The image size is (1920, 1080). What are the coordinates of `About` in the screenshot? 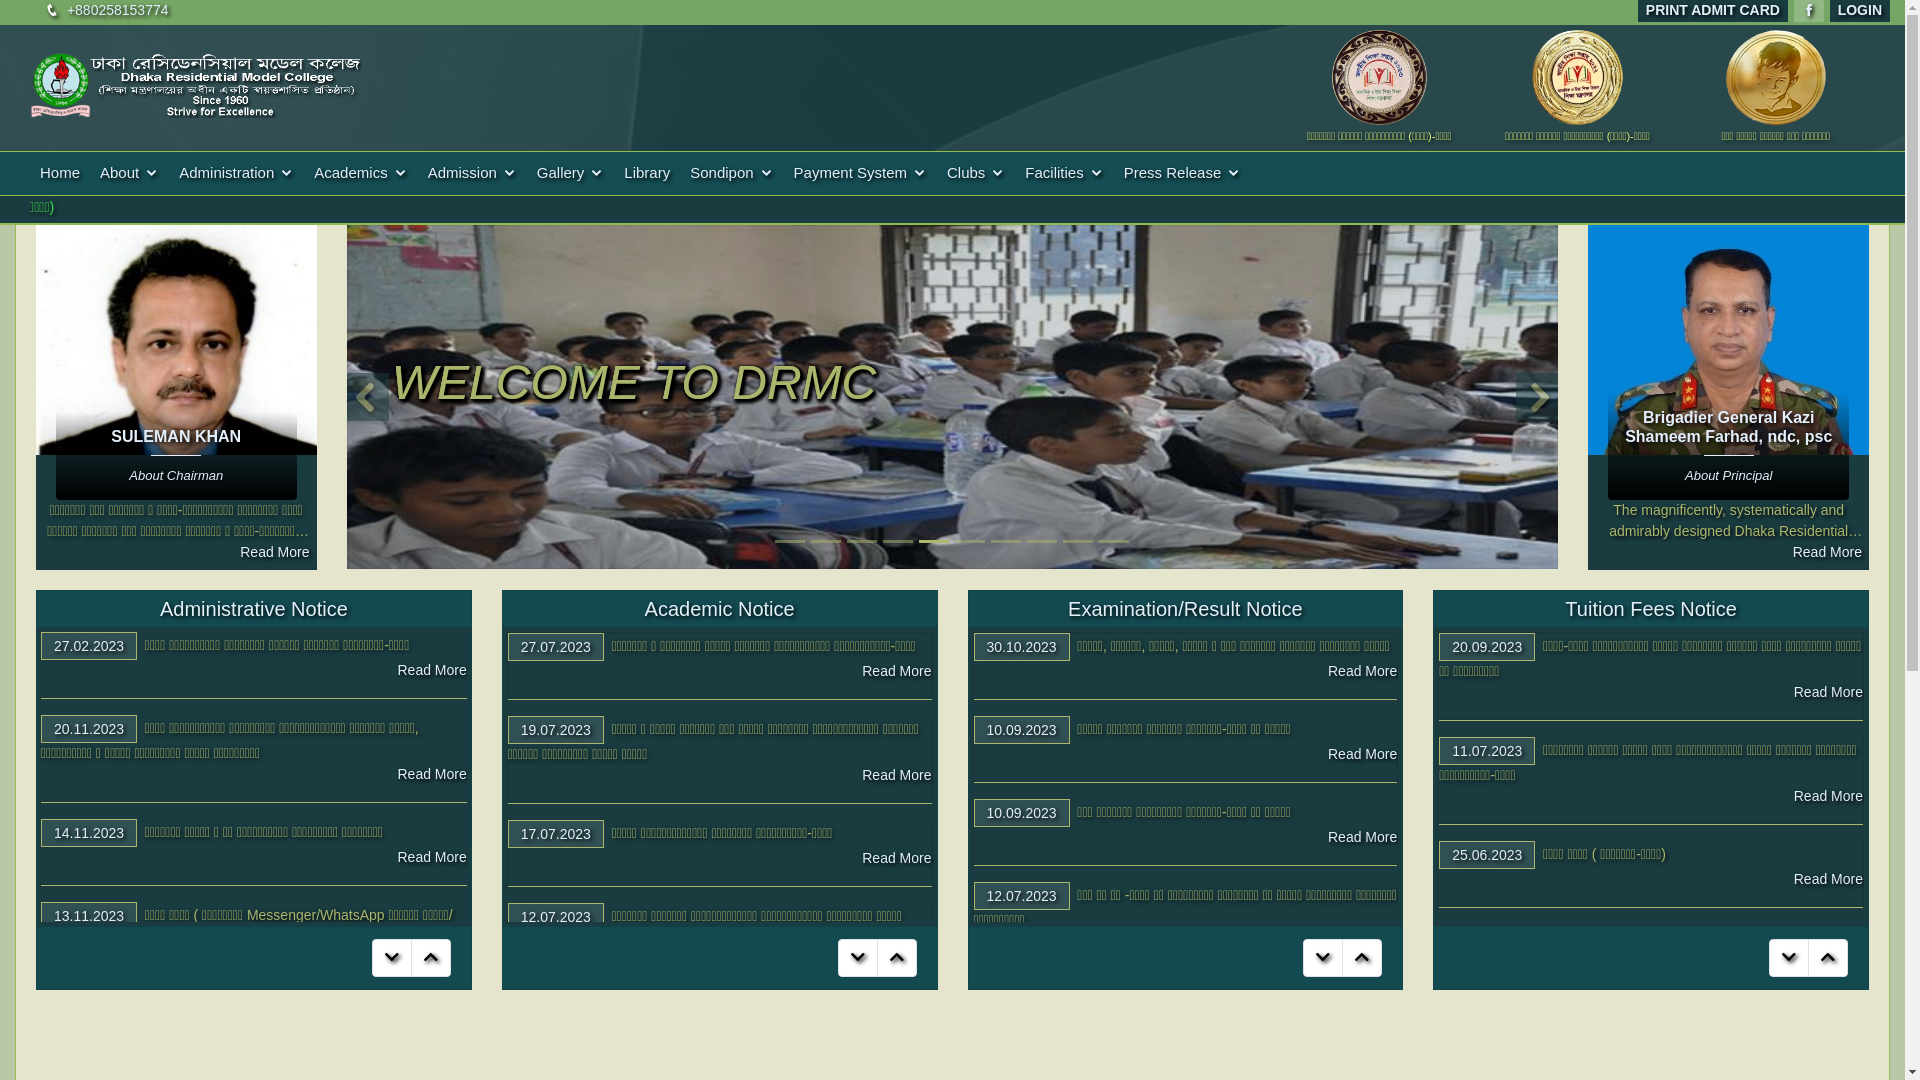 It's located at (130, 174).